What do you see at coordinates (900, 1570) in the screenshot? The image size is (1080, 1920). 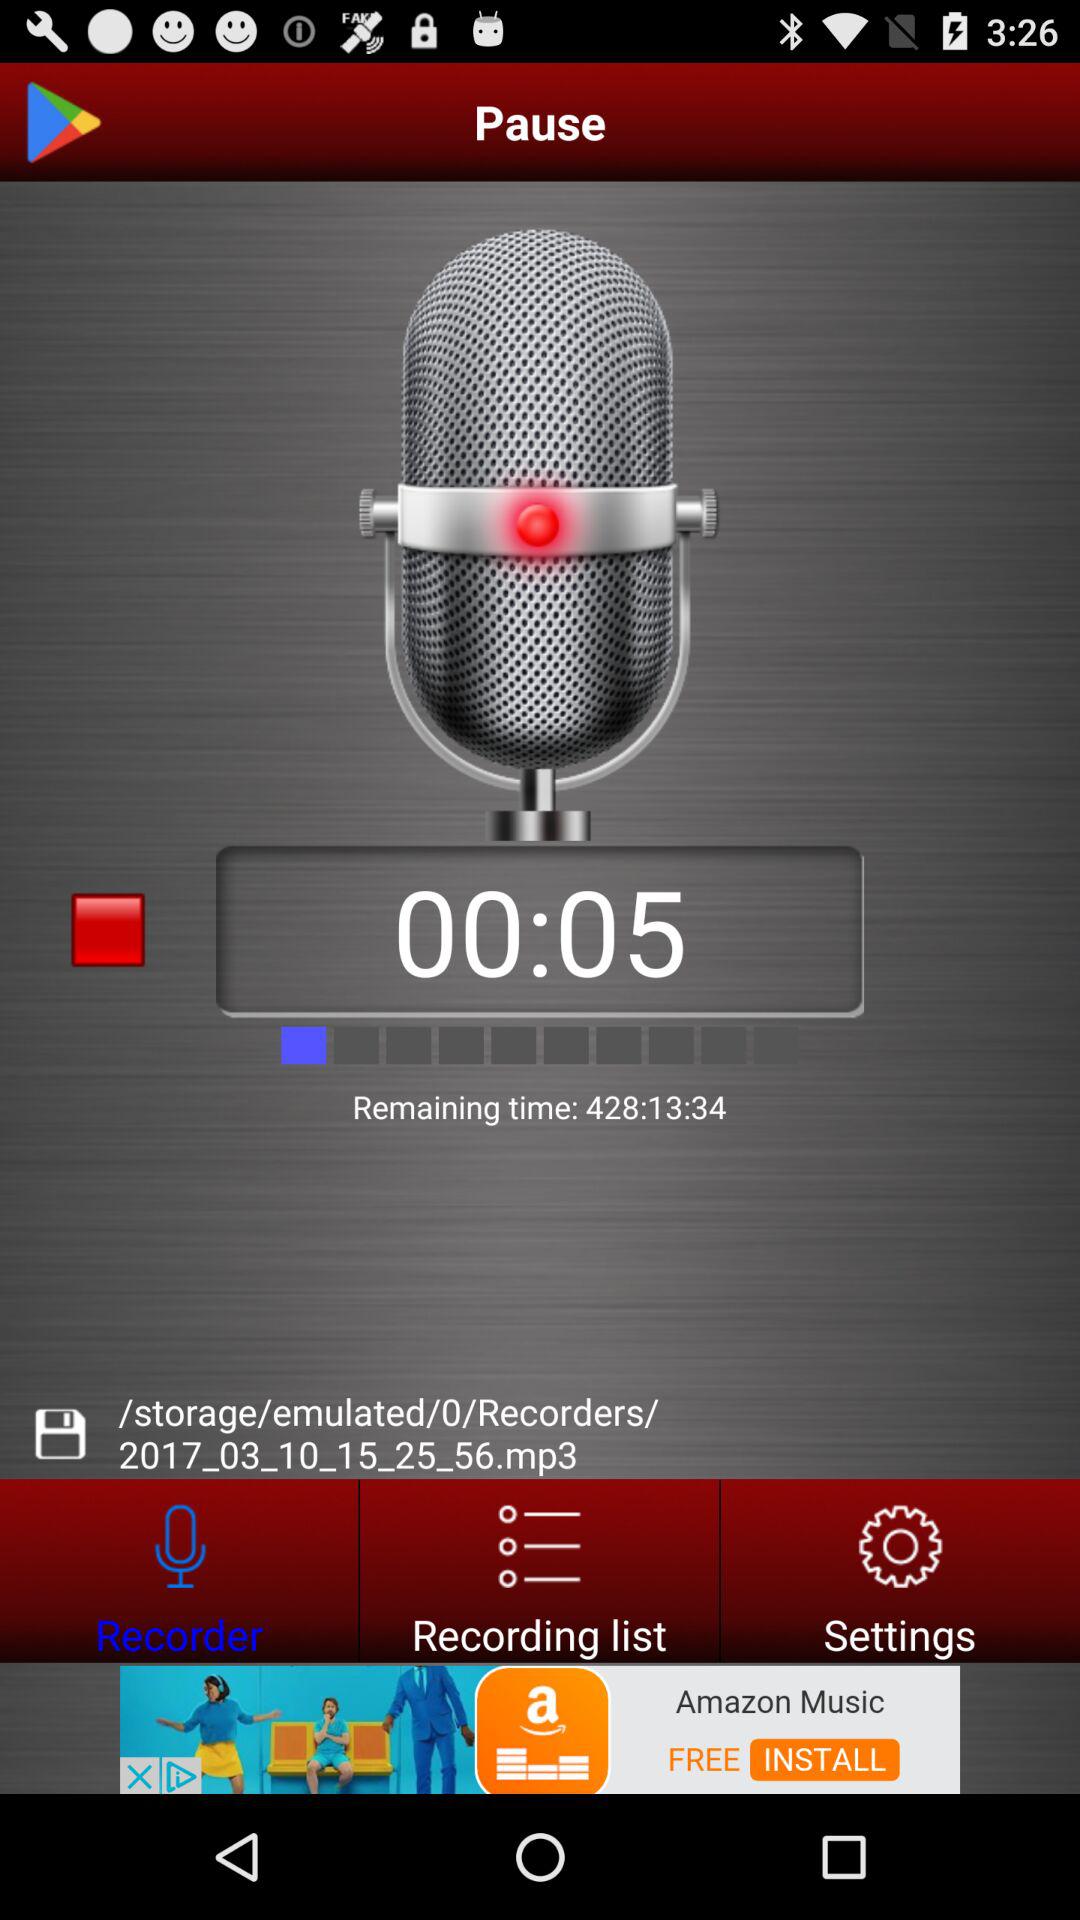 I see `open settings` at bounding box center [900, 1570].